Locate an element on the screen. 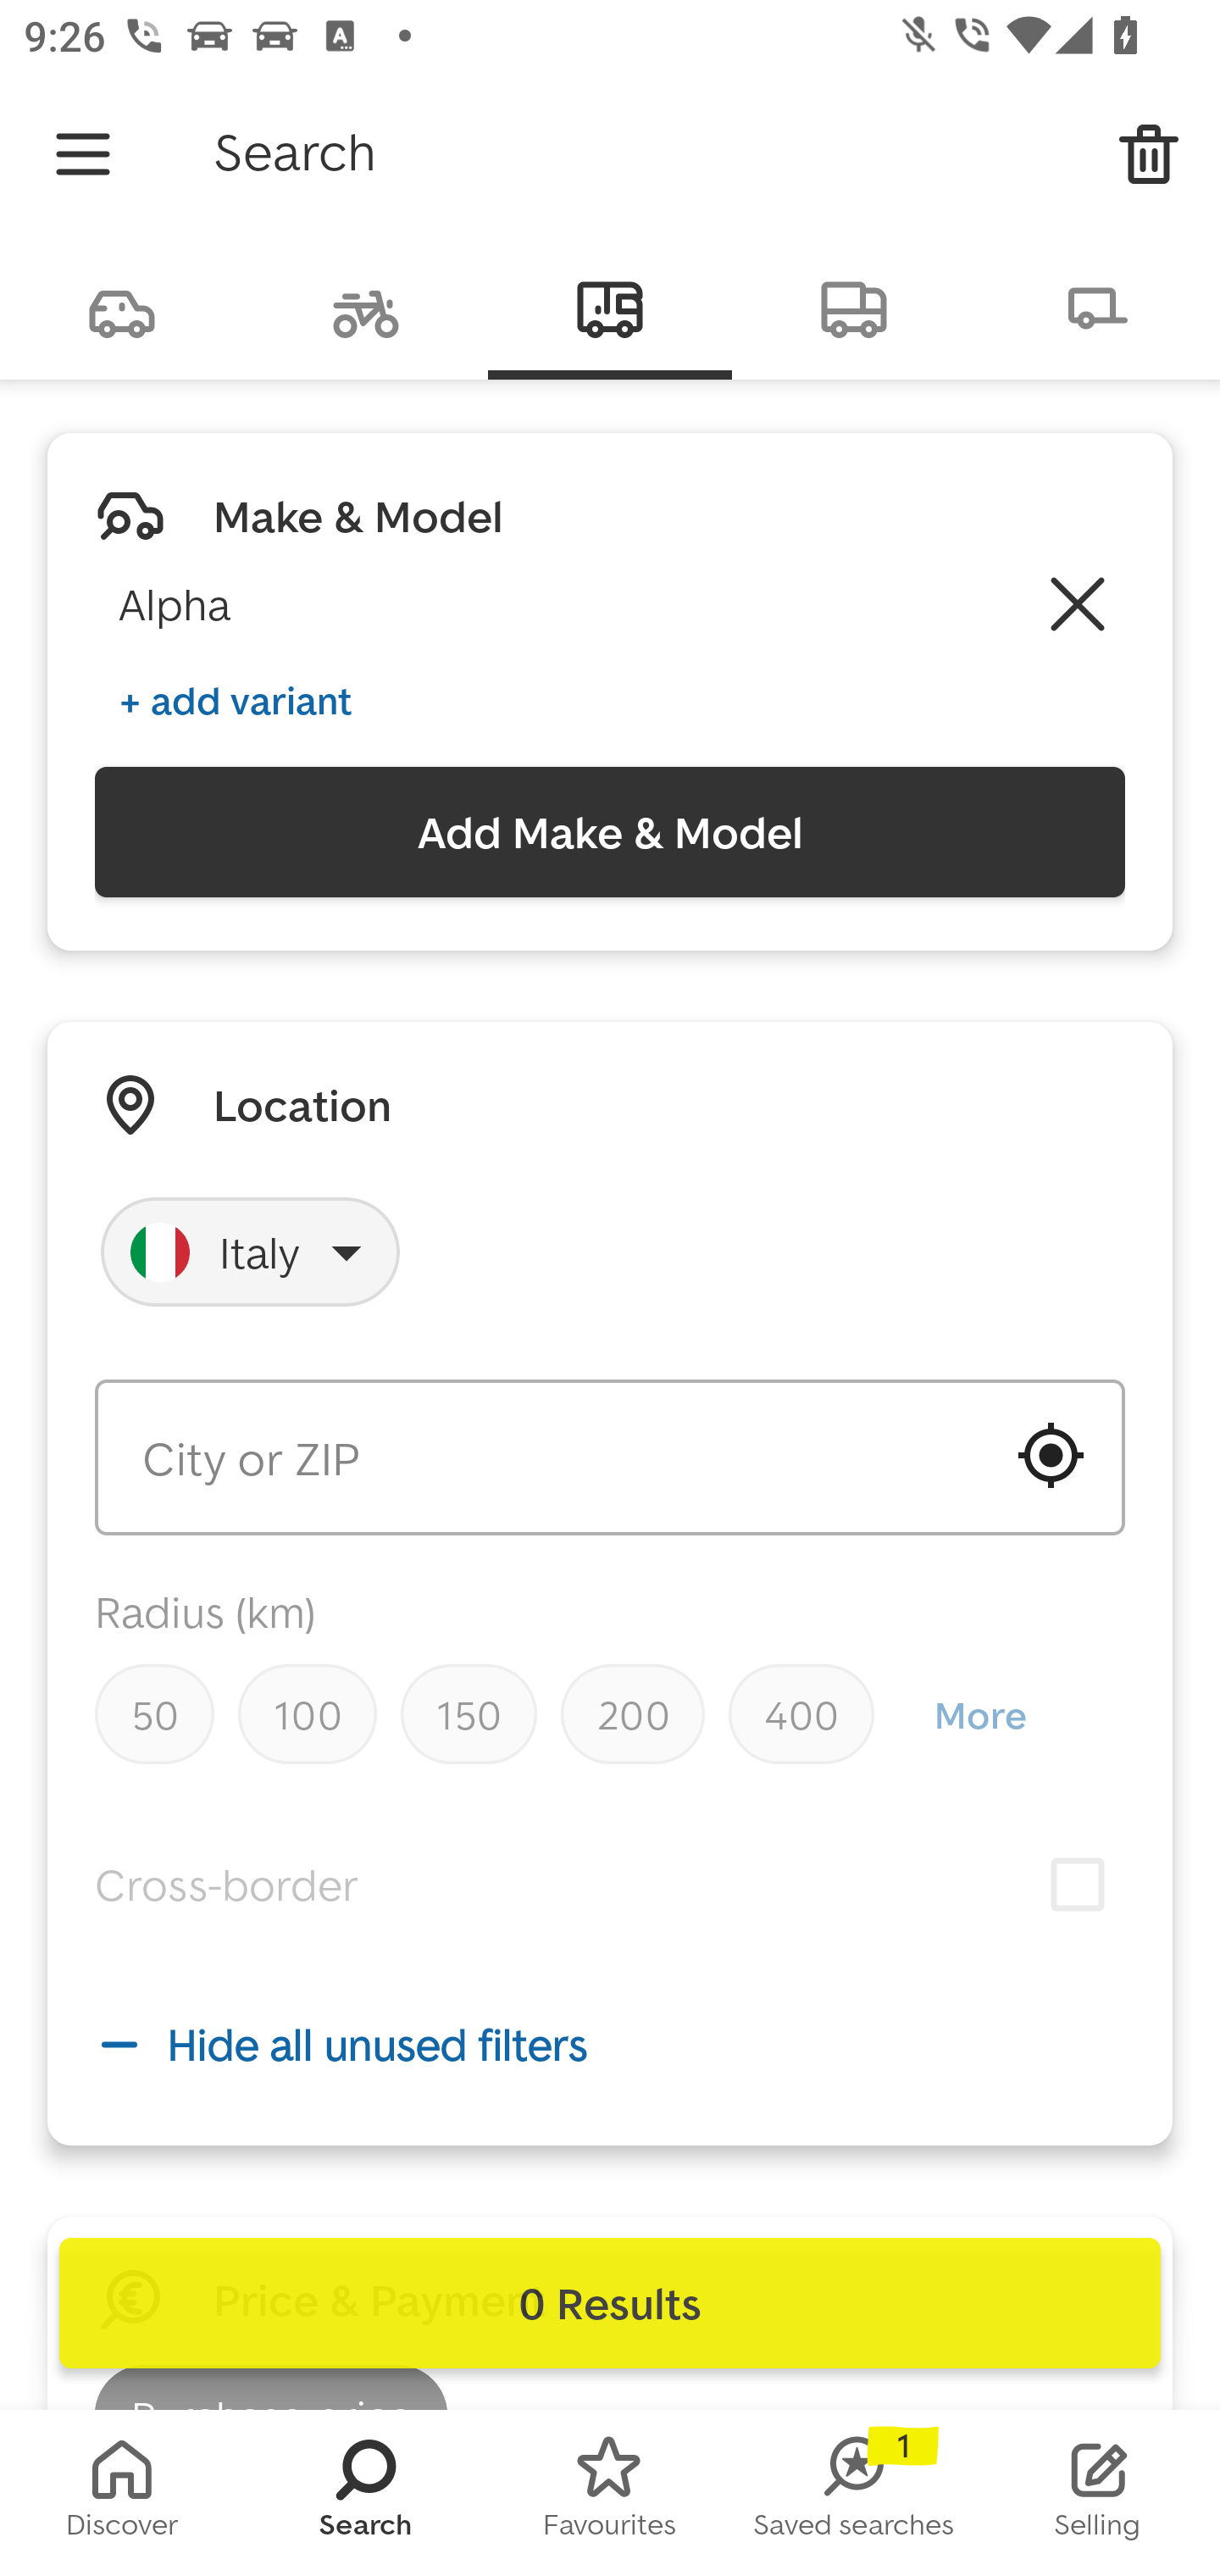 This screenshot has height=2576, width=1220. New search is located at coordinates (1149, 154).